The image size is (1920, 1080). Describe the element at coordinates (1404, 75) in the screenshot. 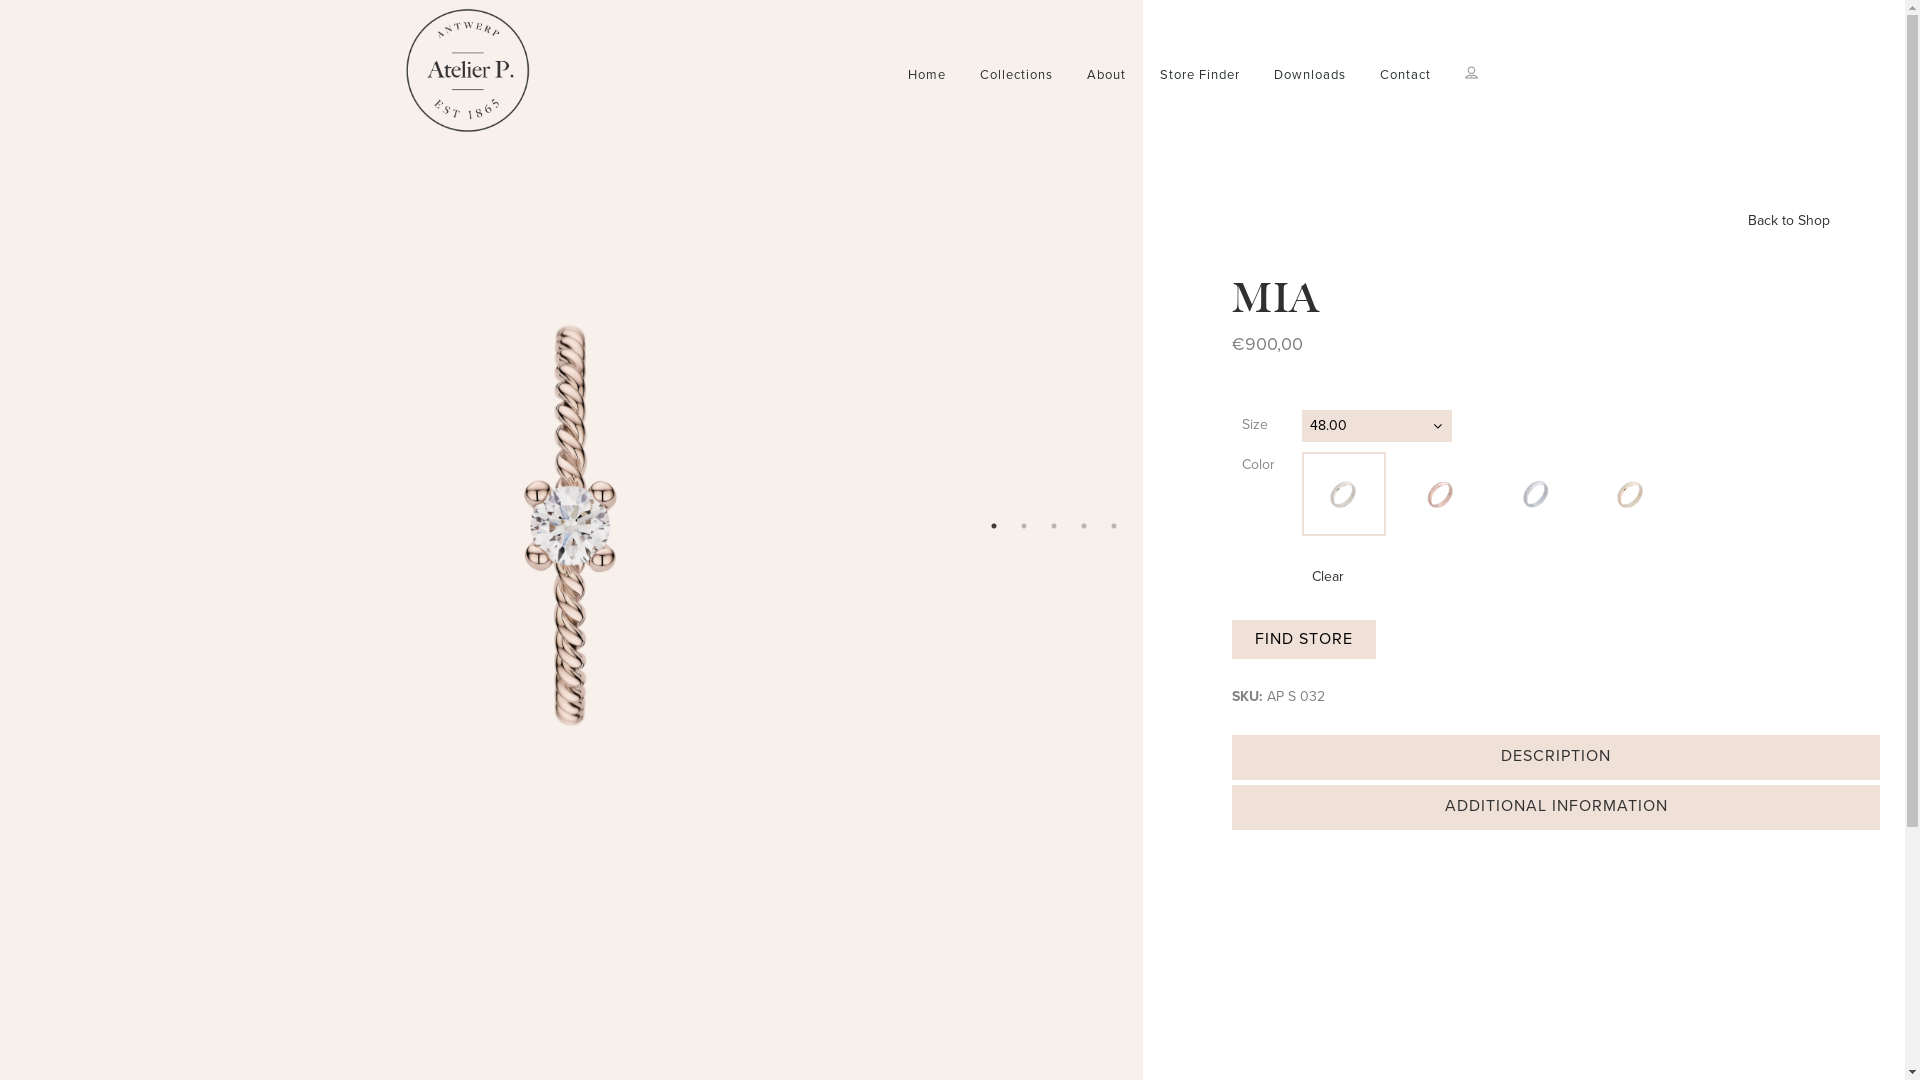

I see `Contact` at that location.